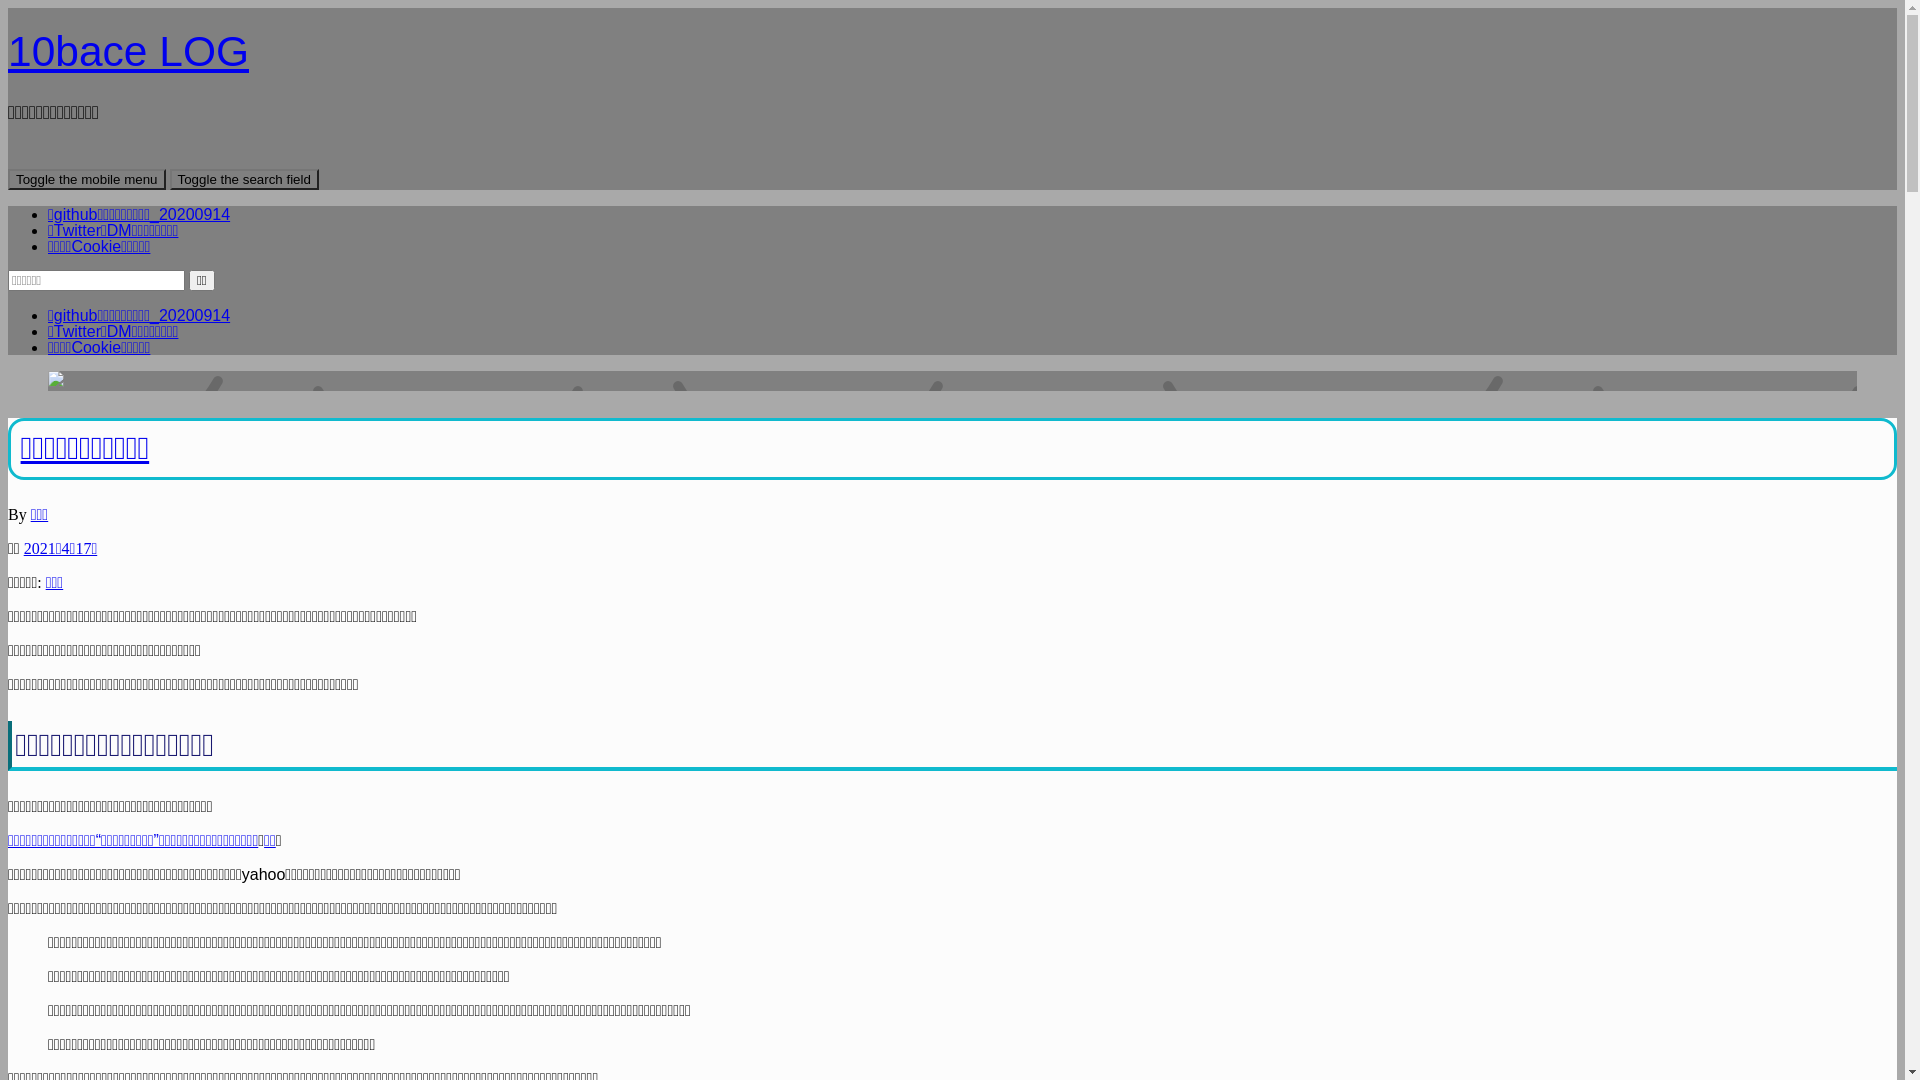 The height and width of the screenshot is (1080, 1920). Describe the element at coordinates (128, 52) in the screenshot. I see `10bace LOG` at that location.